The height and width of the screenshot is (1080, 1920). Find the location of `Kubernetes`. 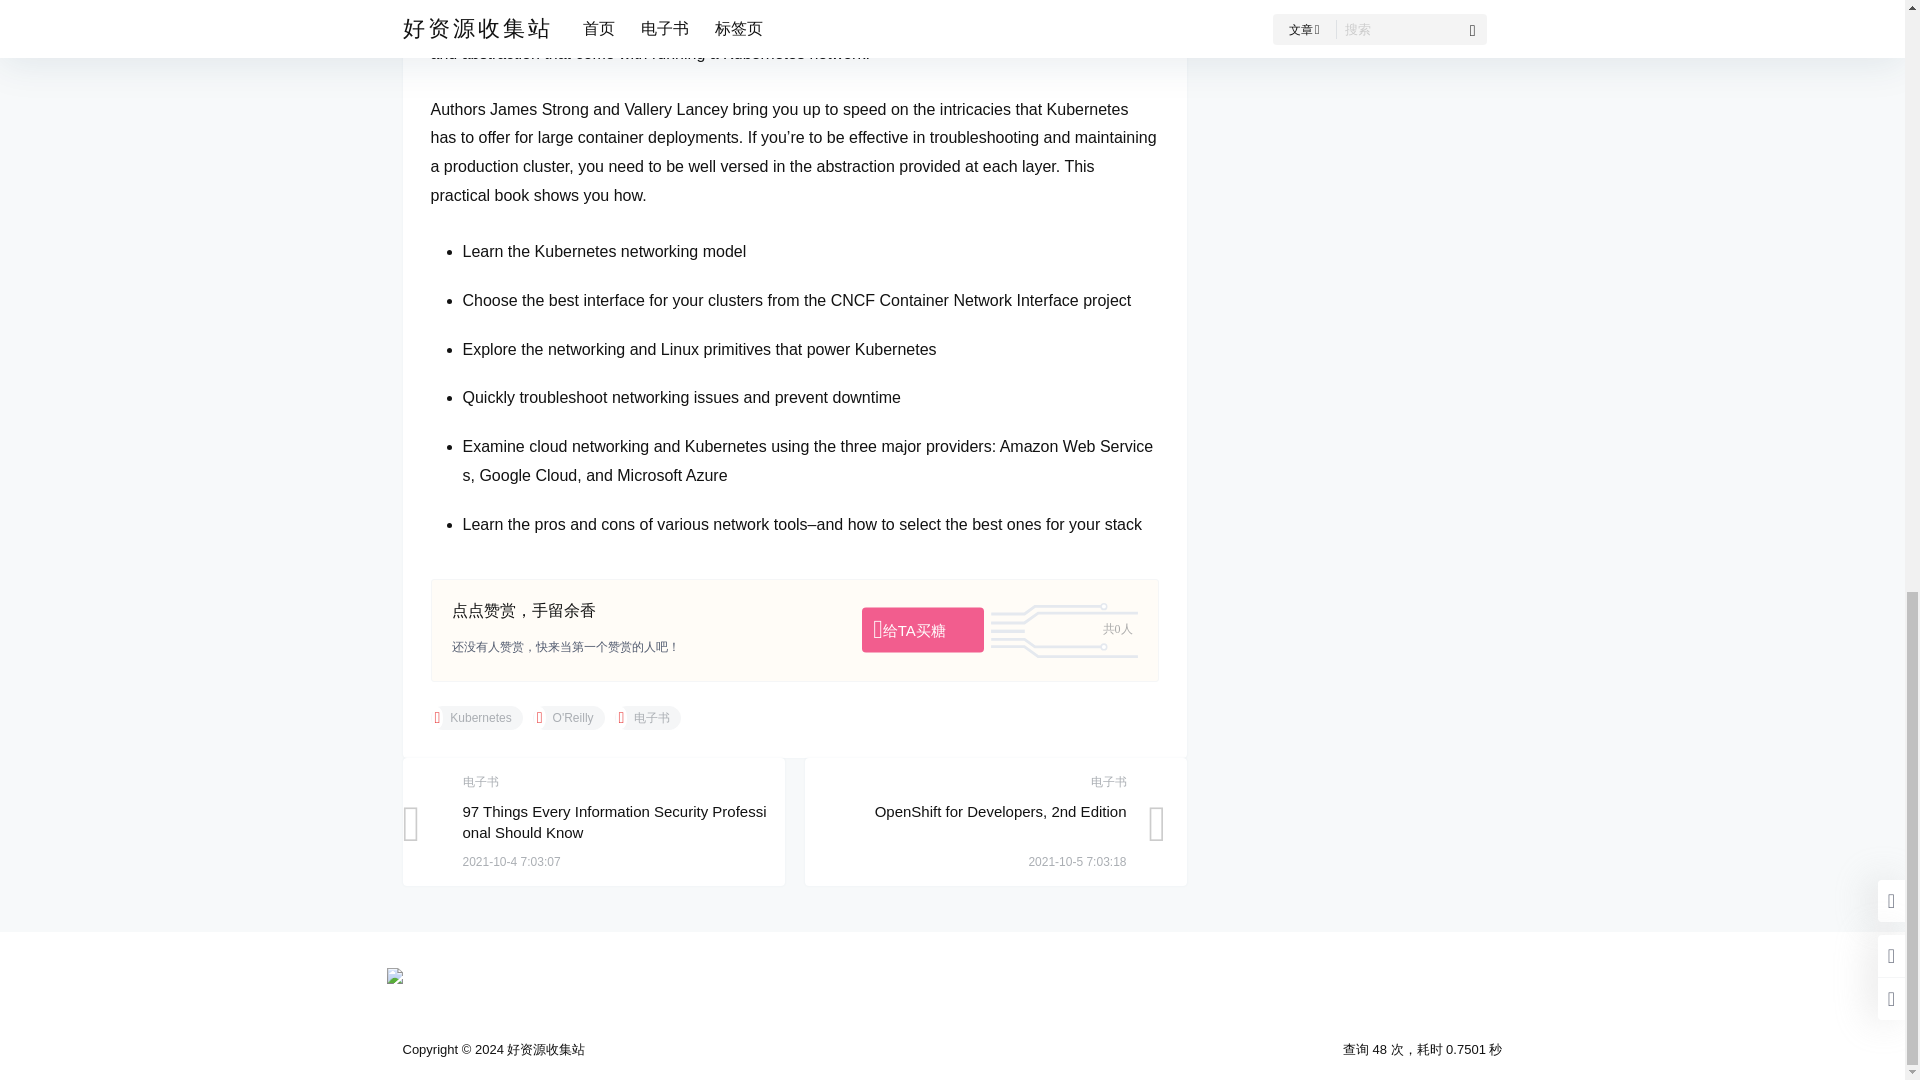

Kubernetes is located at coordinates (476, 718).